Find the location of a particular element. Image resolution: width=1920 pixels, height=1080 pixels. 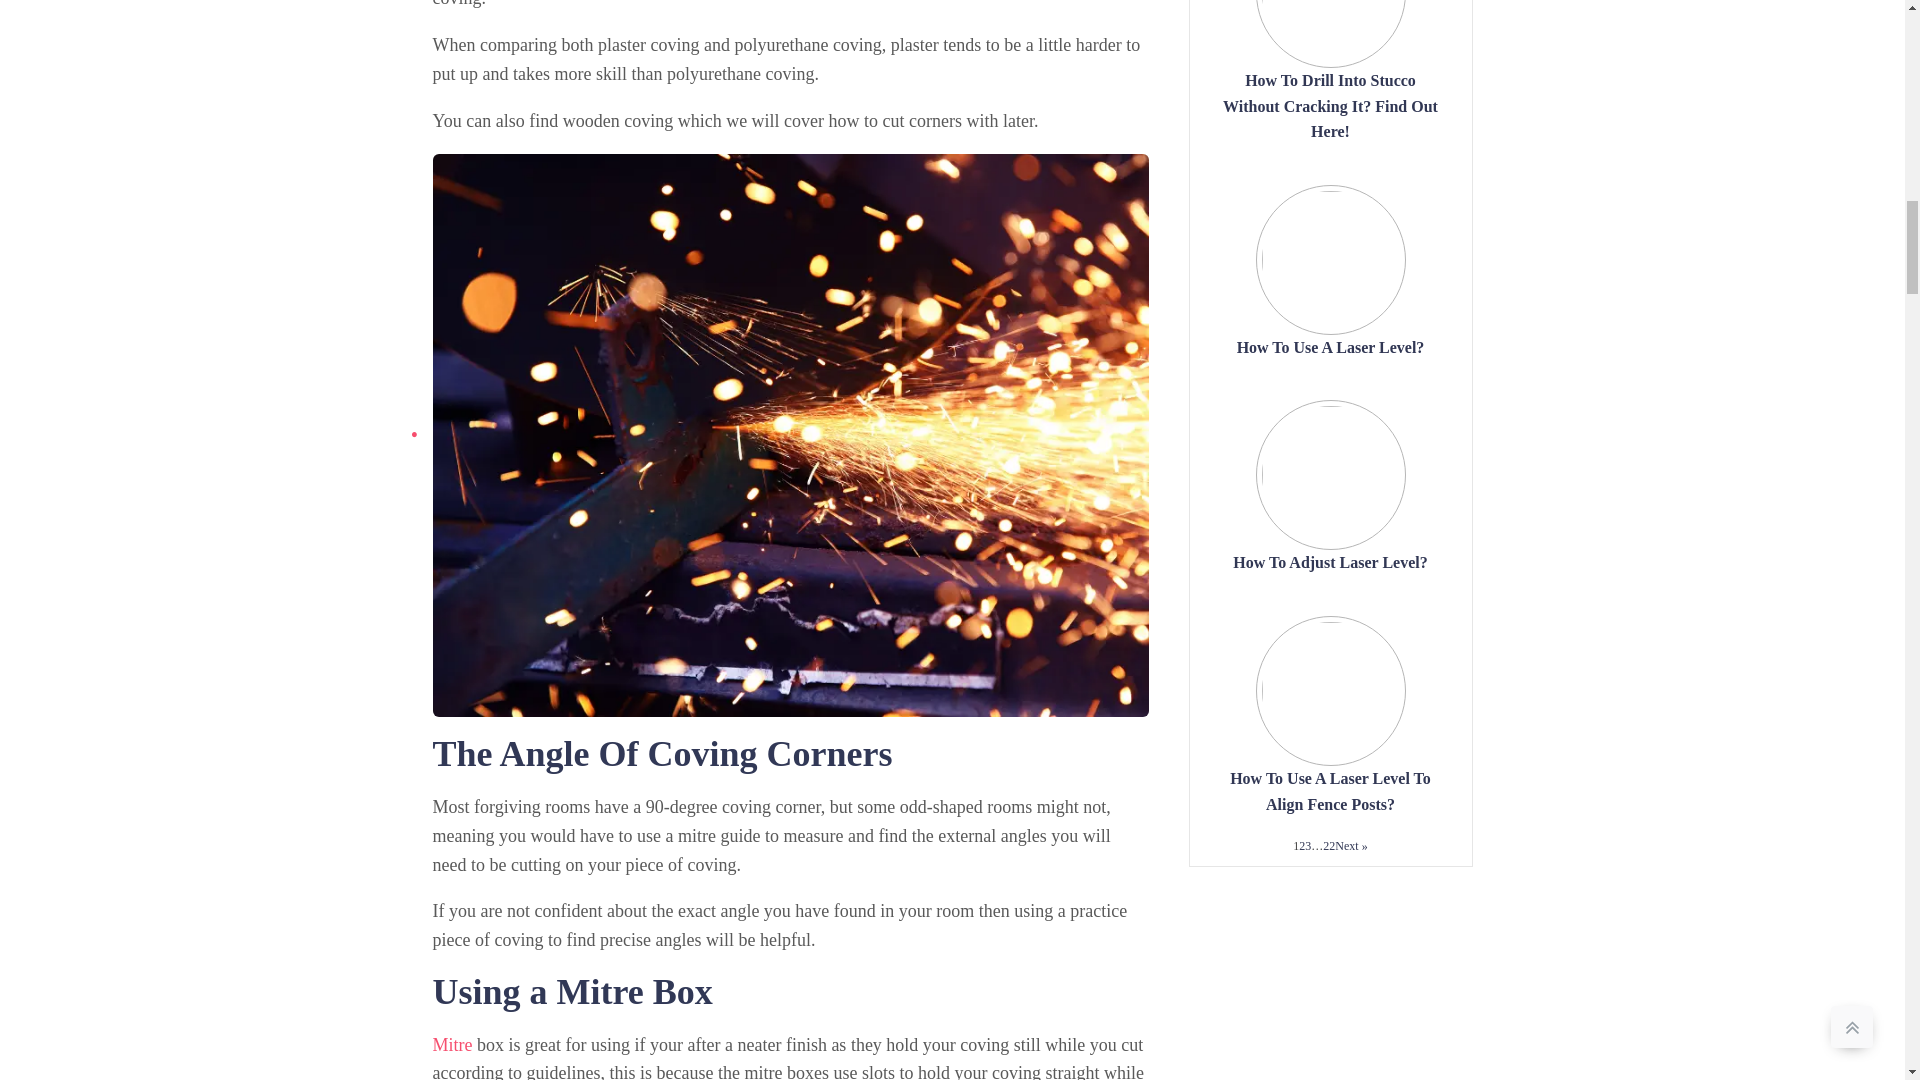

How To Drill Into Stucco Without Cracking It? Find Out Here! is located at coordinates (1330, 106).